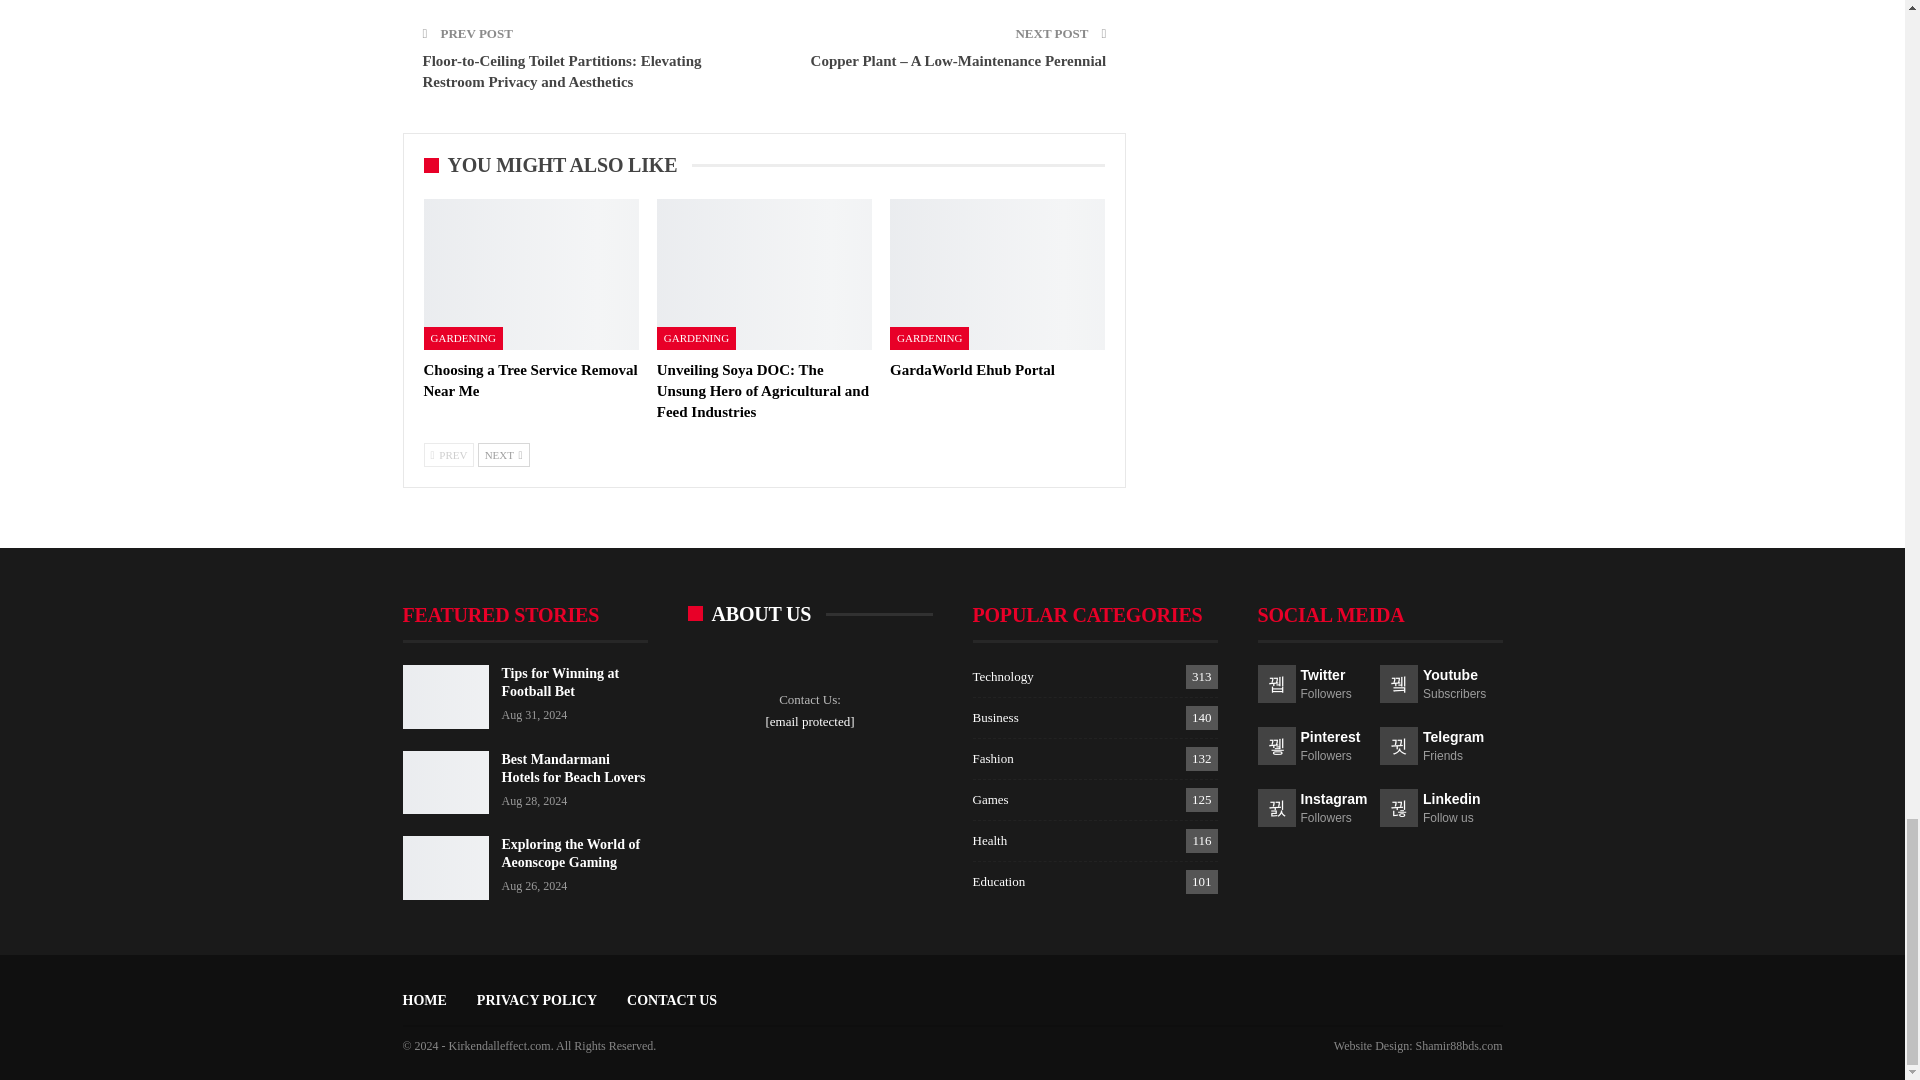 The image size is (1920, 1080). Describe the element at coordinates (449, 454) in the screenshot. I see `Previous` at that location.